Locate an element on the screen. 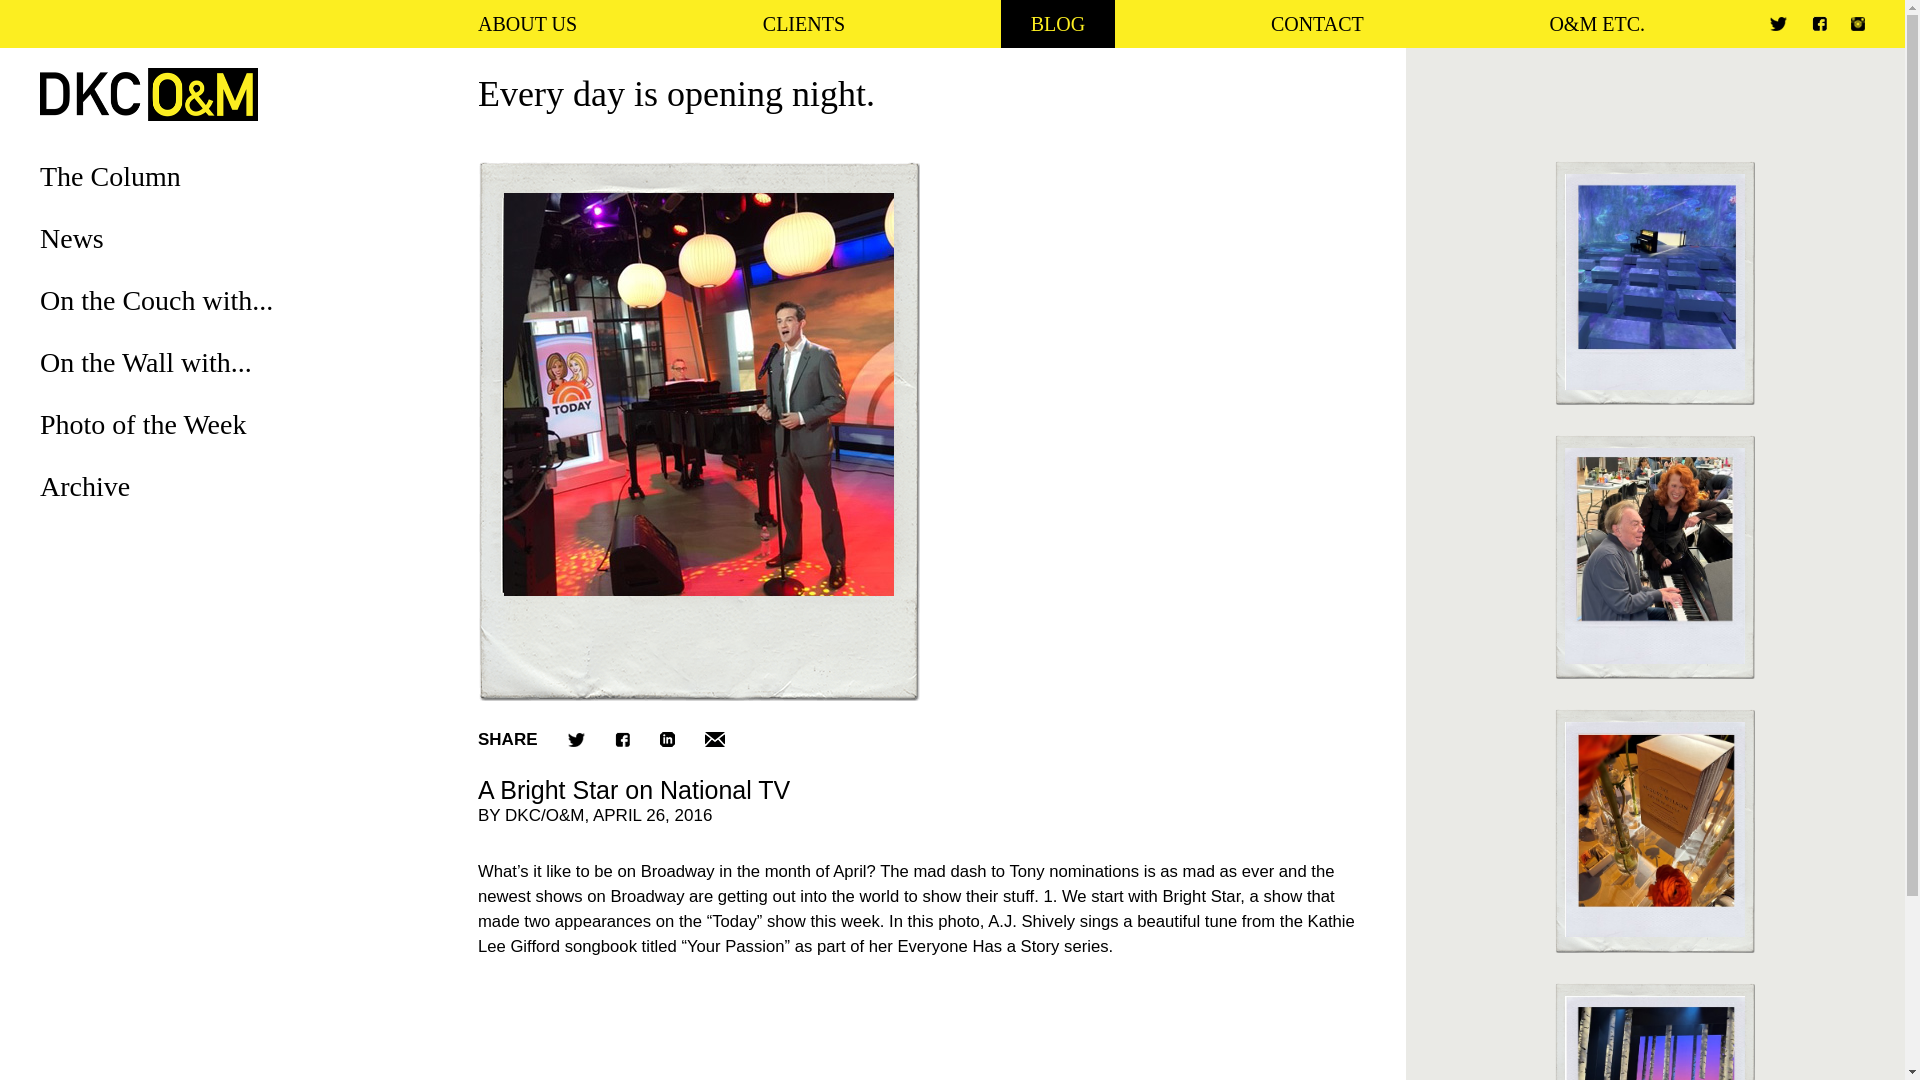  Twitter is located at coordinates (576, 739).